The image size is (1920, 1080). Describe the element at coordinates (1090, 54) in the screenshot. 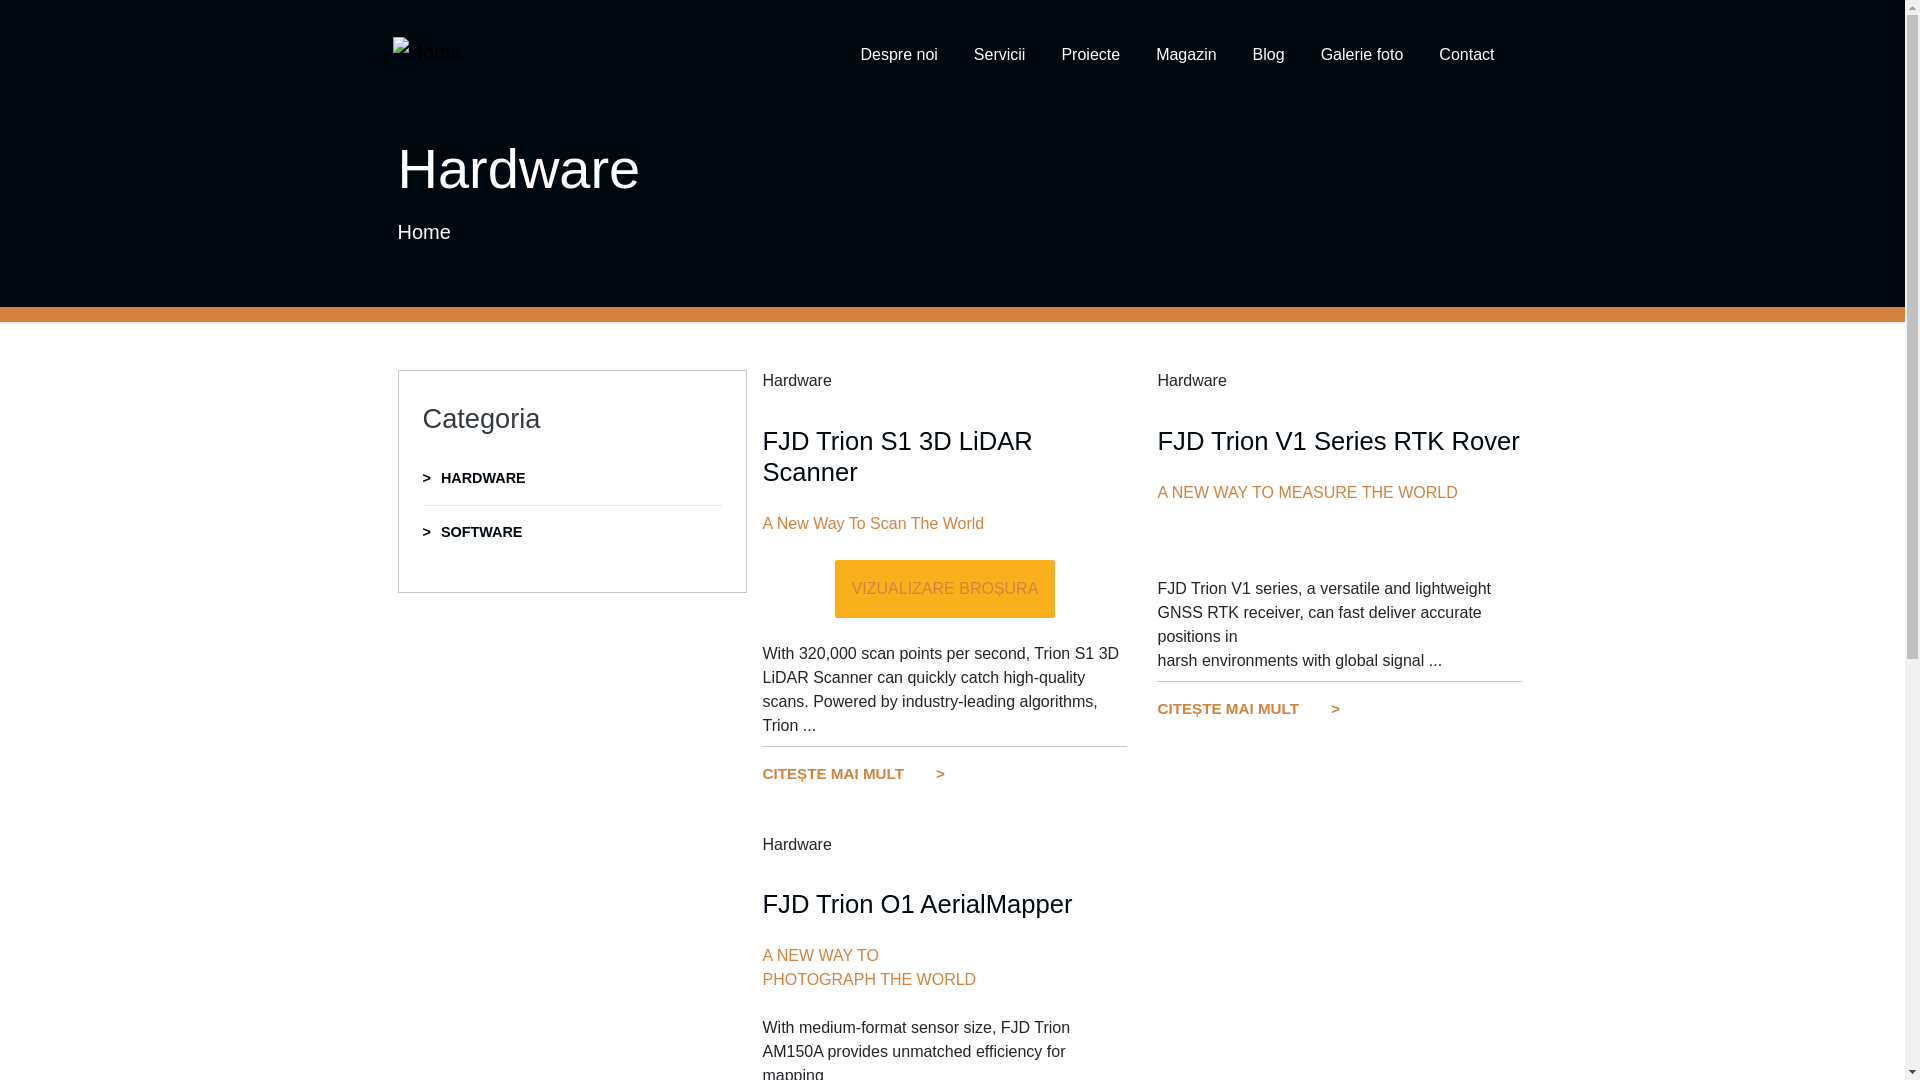

I see `Proiecte` at that location.